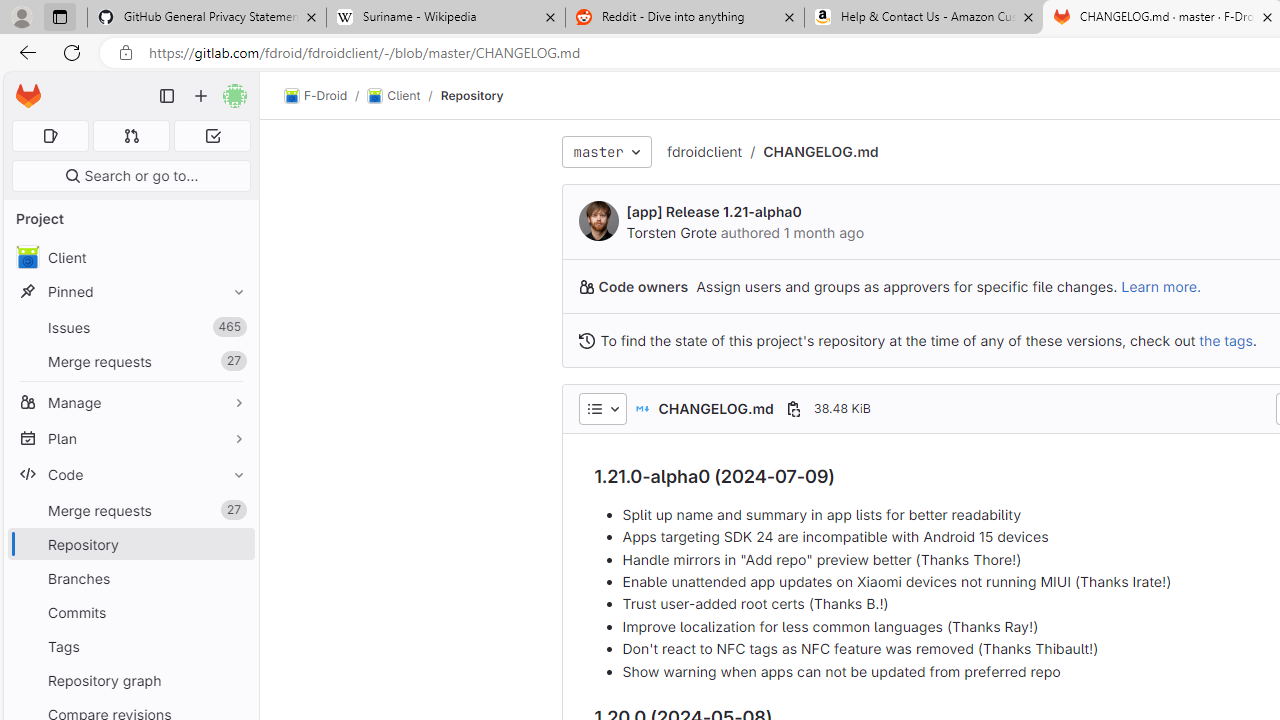  I want to click on GitHub General Privacy Statement - GitHub Docs, so click(207, 18).